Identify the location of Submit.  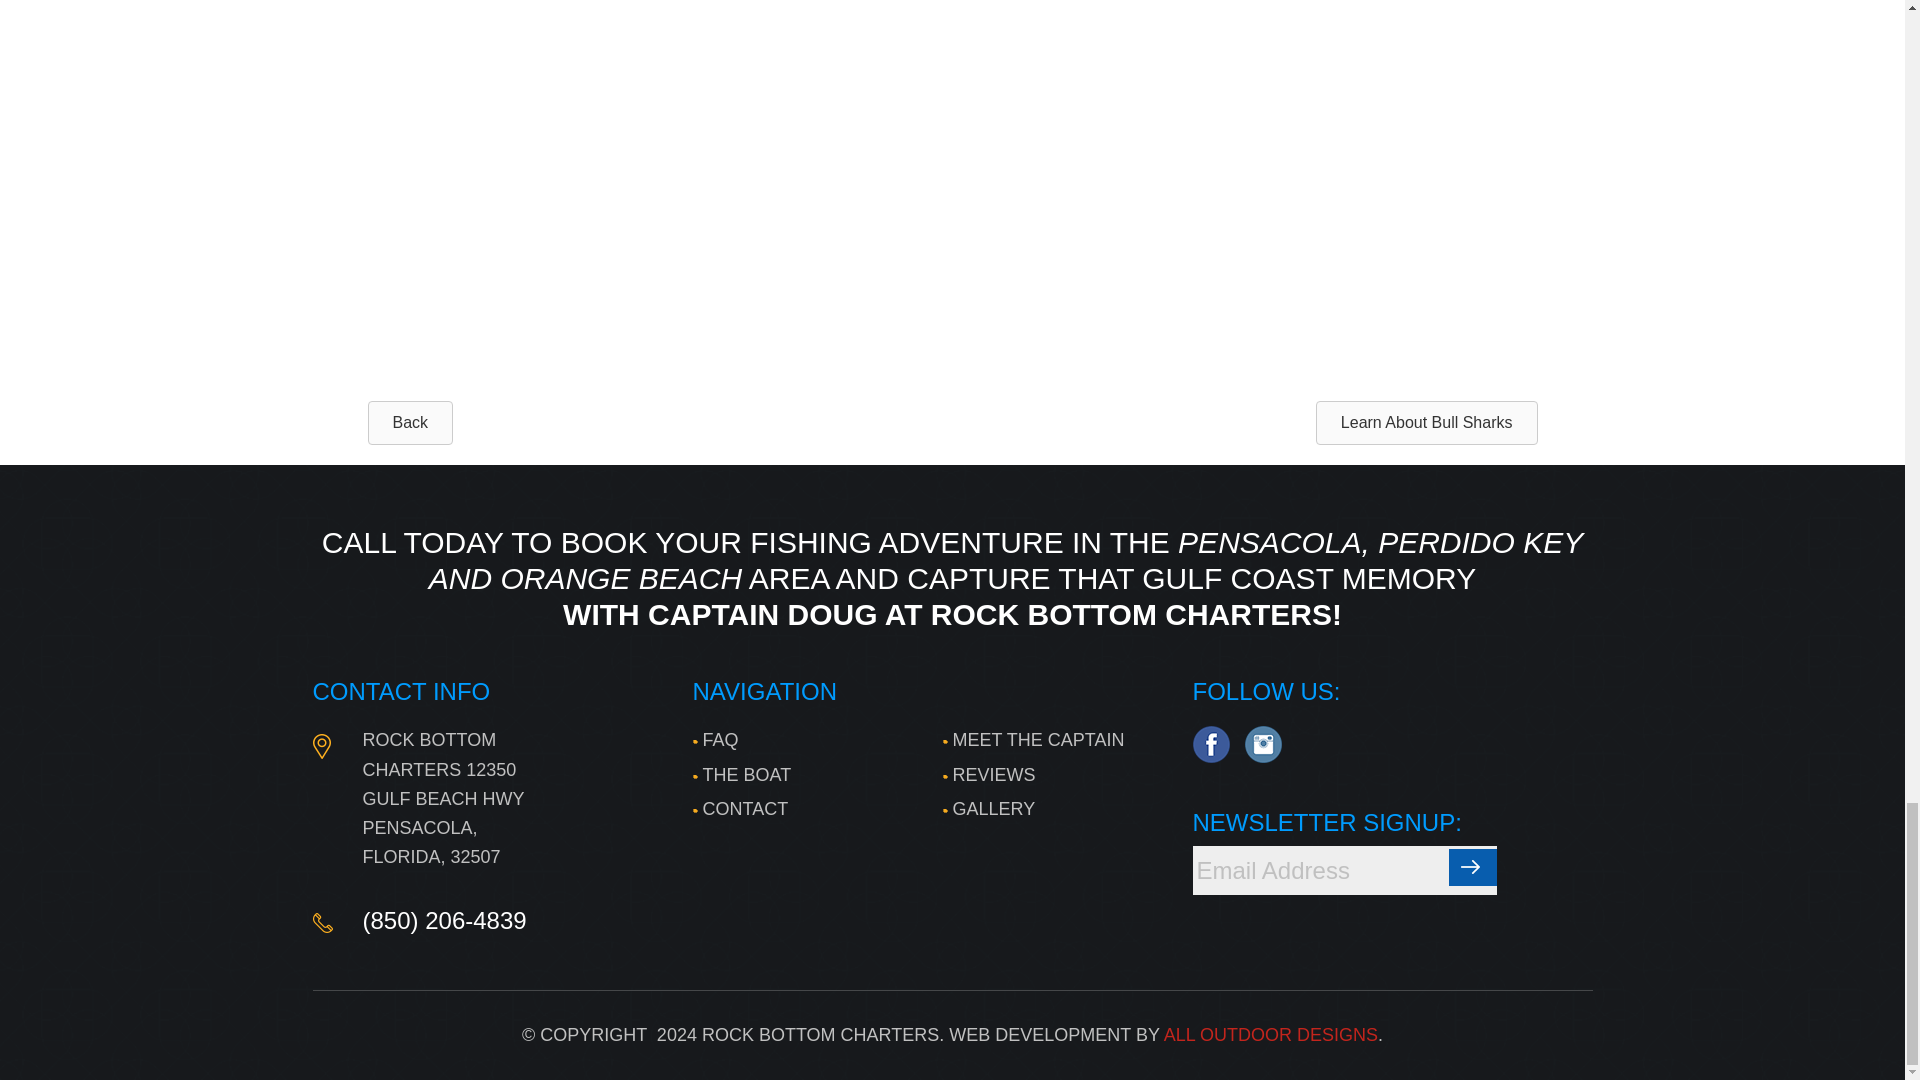
(1471, 866).